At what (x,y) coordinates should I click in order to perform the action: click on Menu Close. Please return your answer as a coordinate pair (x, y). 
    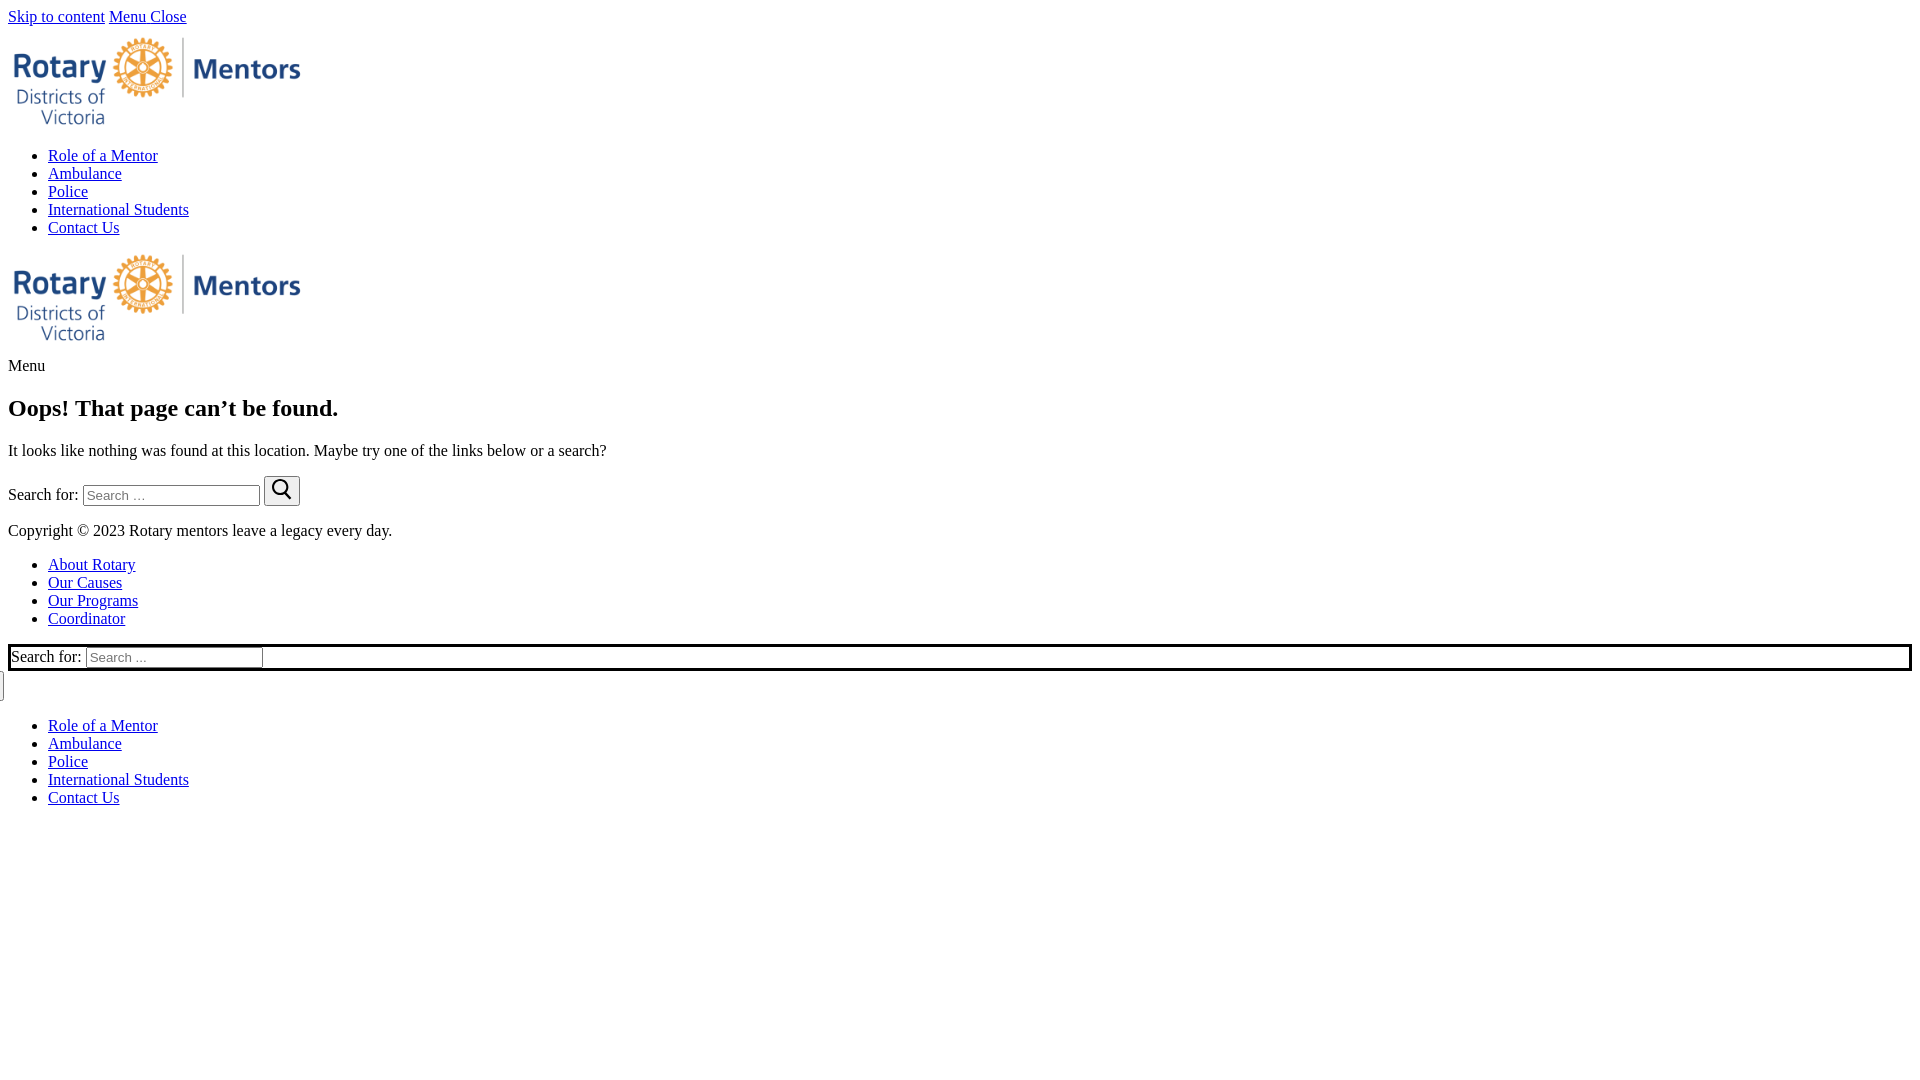
    Looking at the image, I should click on (148, 16).